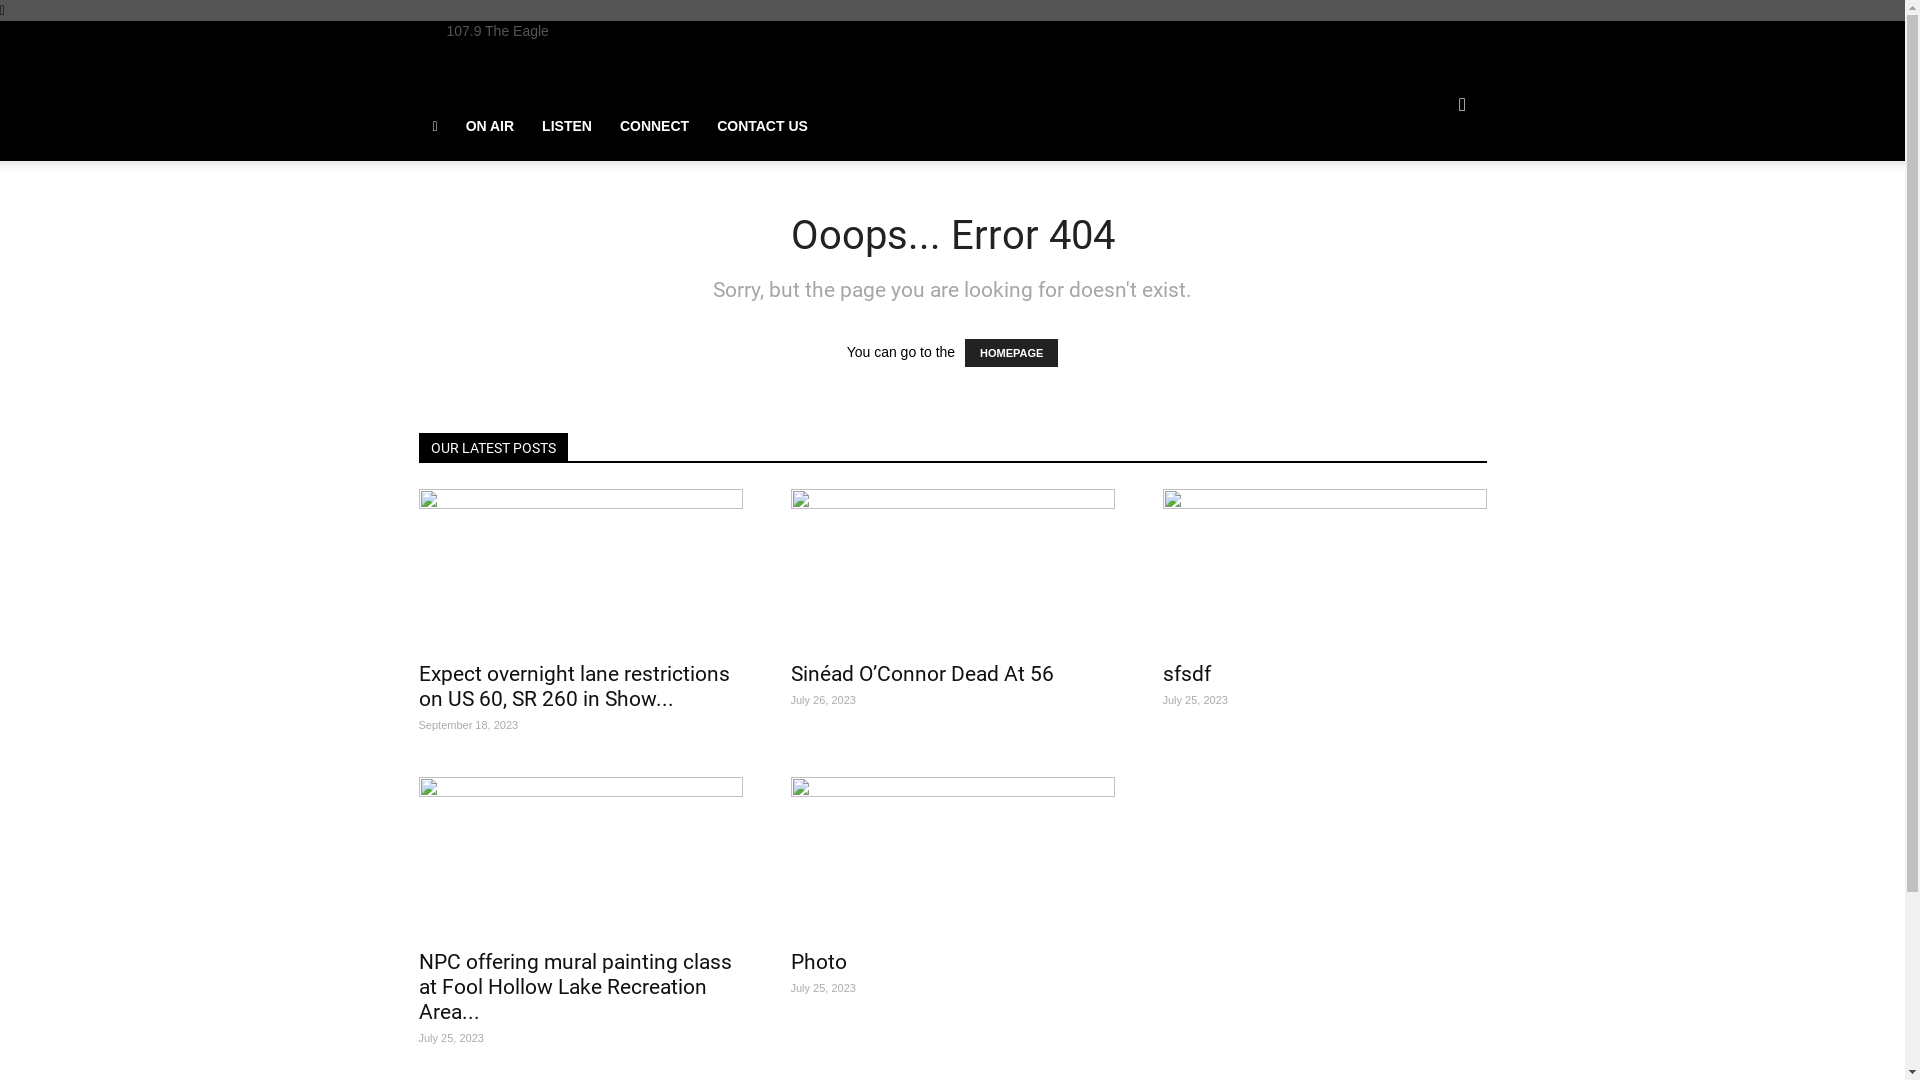  Describe the element at coordinates (1186, 674) in the screenshot. I see `sfsdf` at that location.